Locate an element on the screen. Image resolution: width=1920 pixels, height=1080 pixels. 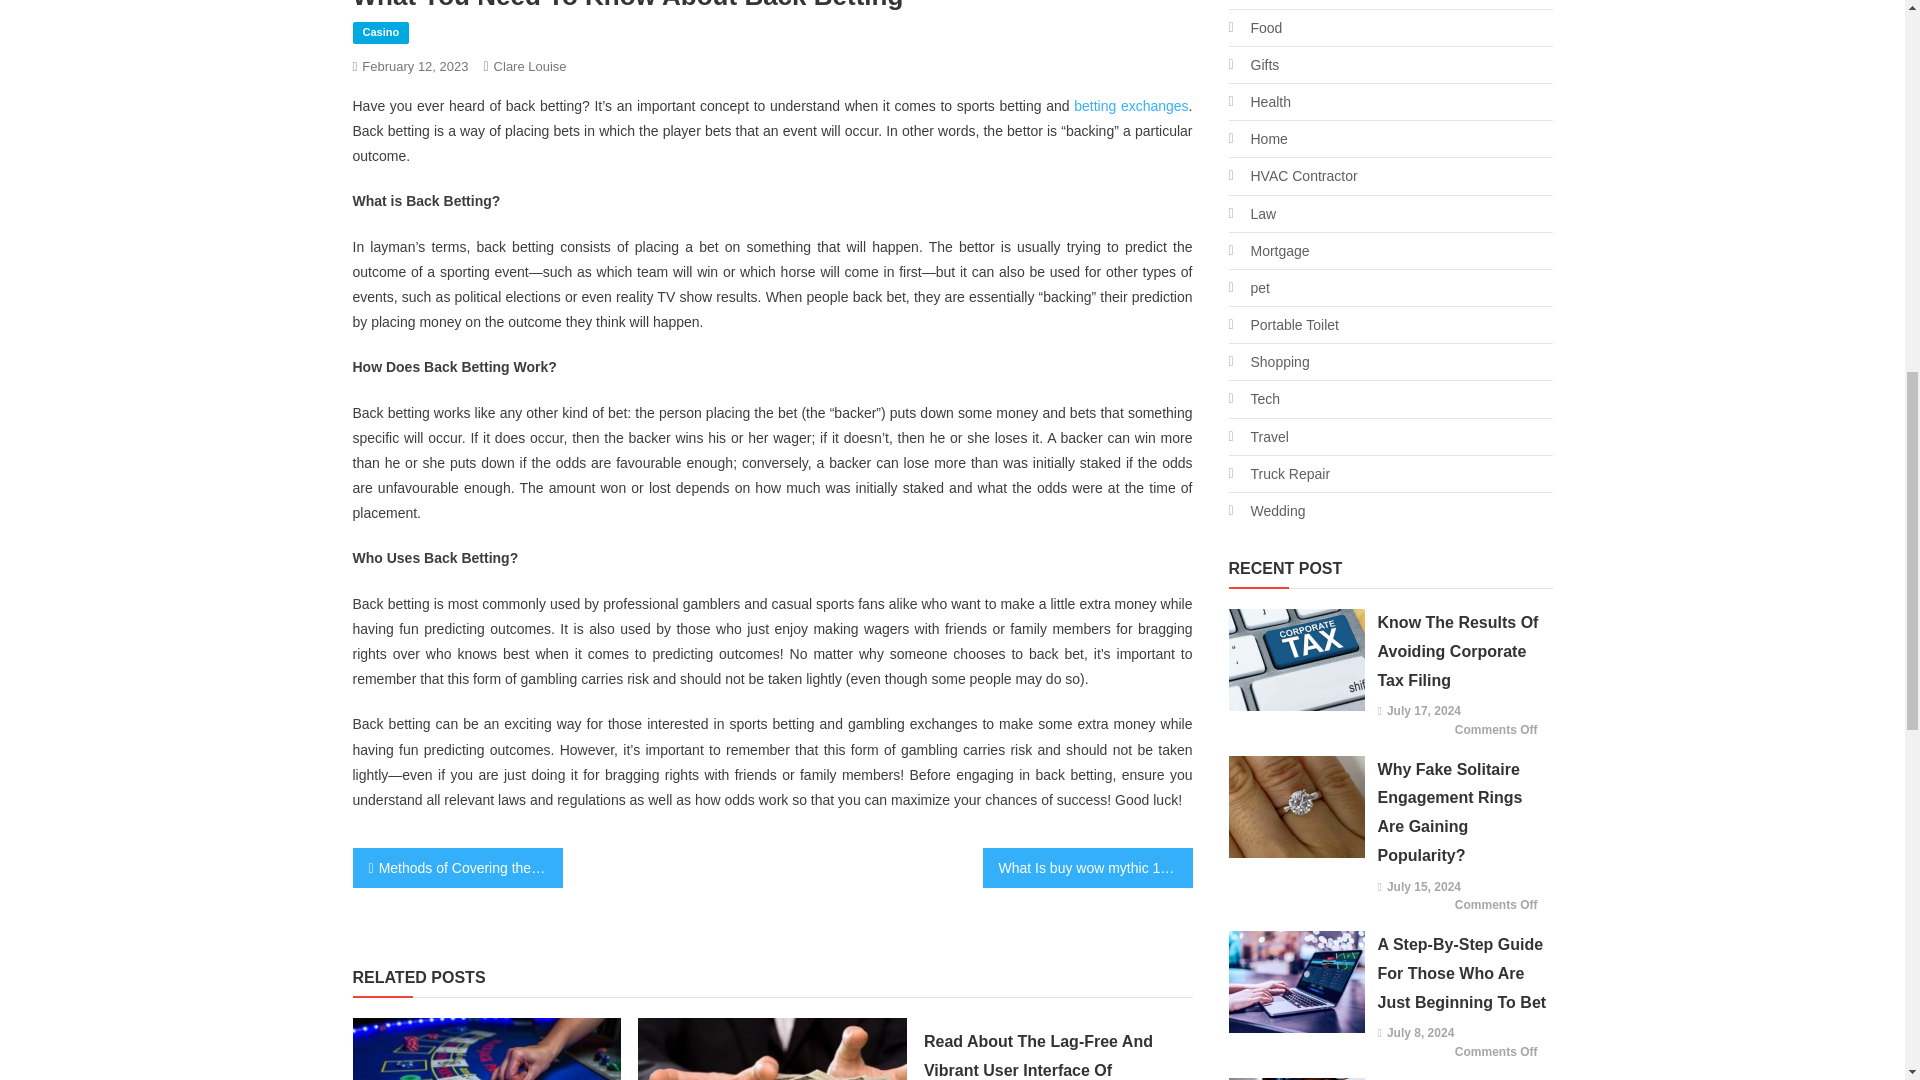
Clare Louise is located at coordinates (530, 66).